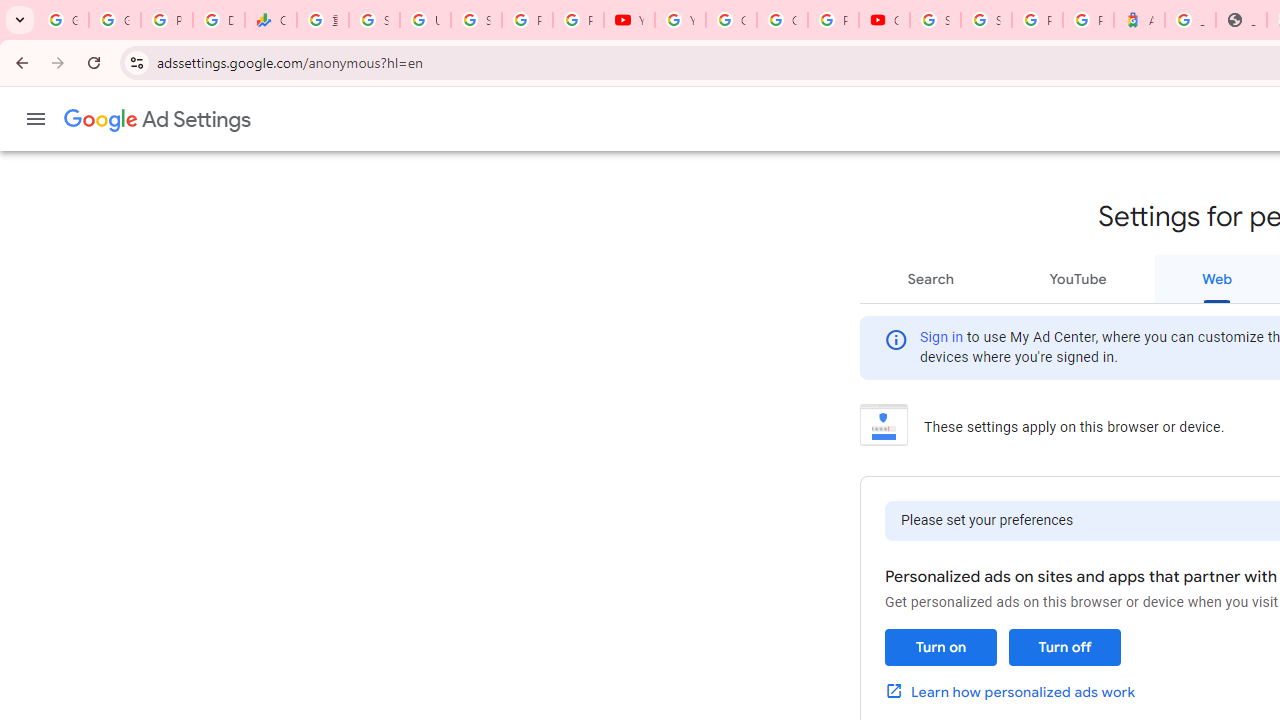 The height and width of the screenshot is (720, 1280). Describe the element at coordinates (731, 20) in the screenshot. I see `Google Account Help` at that location.